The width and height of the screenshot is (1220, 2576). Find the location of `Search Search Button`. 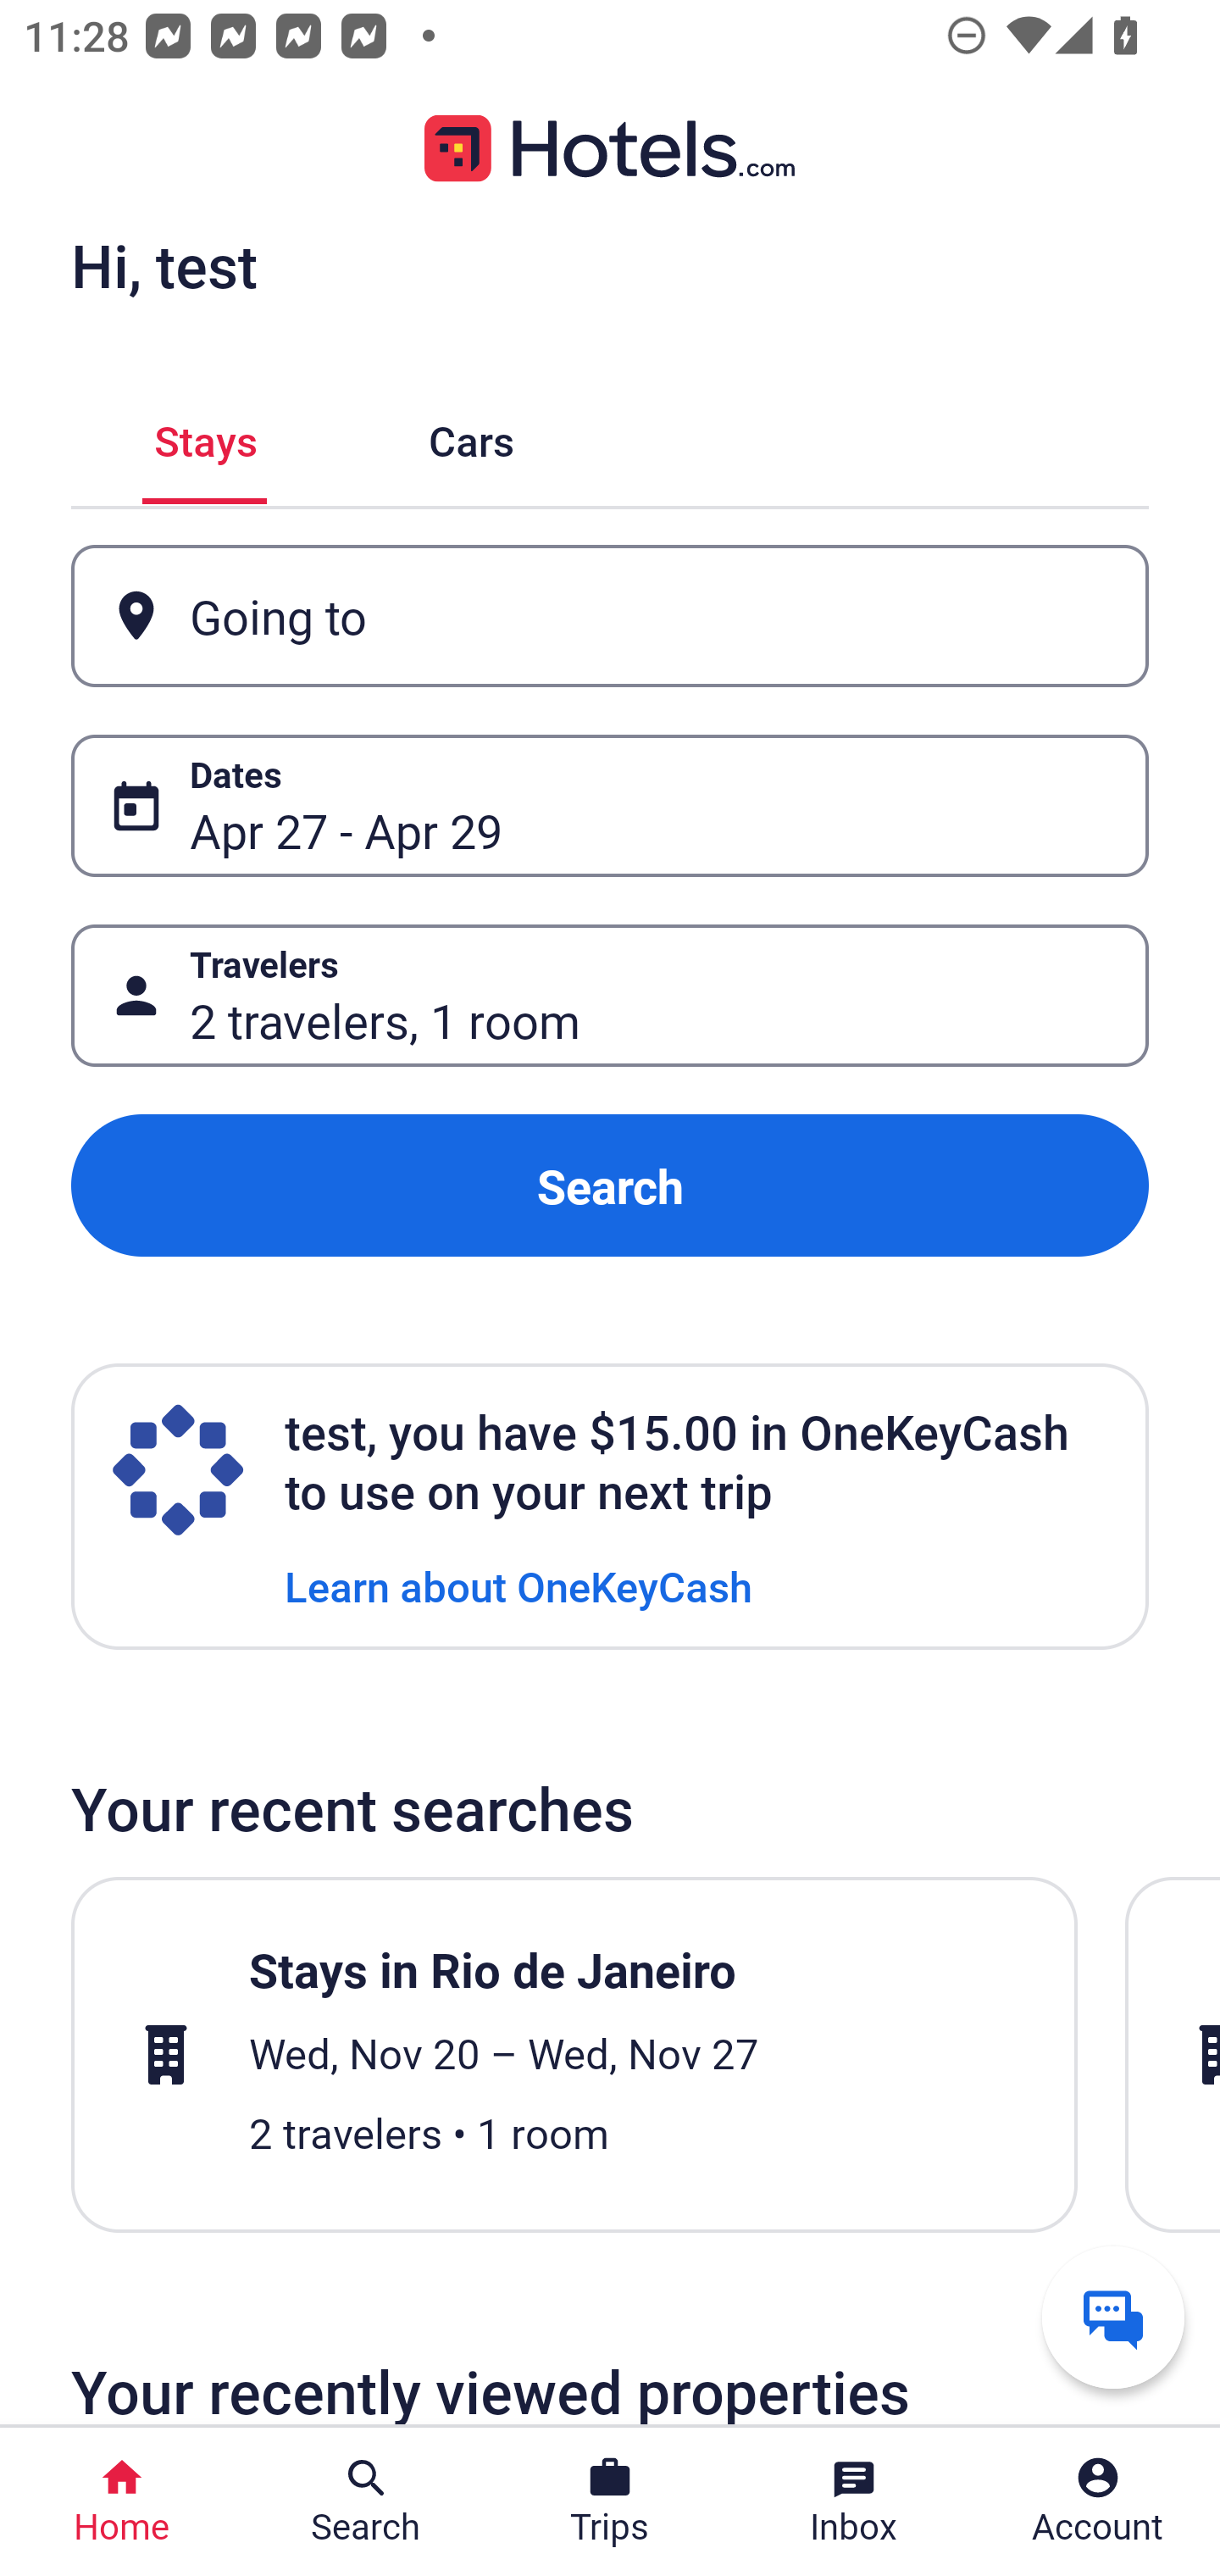

Search Search Button is located at coordinates (366, 2501).